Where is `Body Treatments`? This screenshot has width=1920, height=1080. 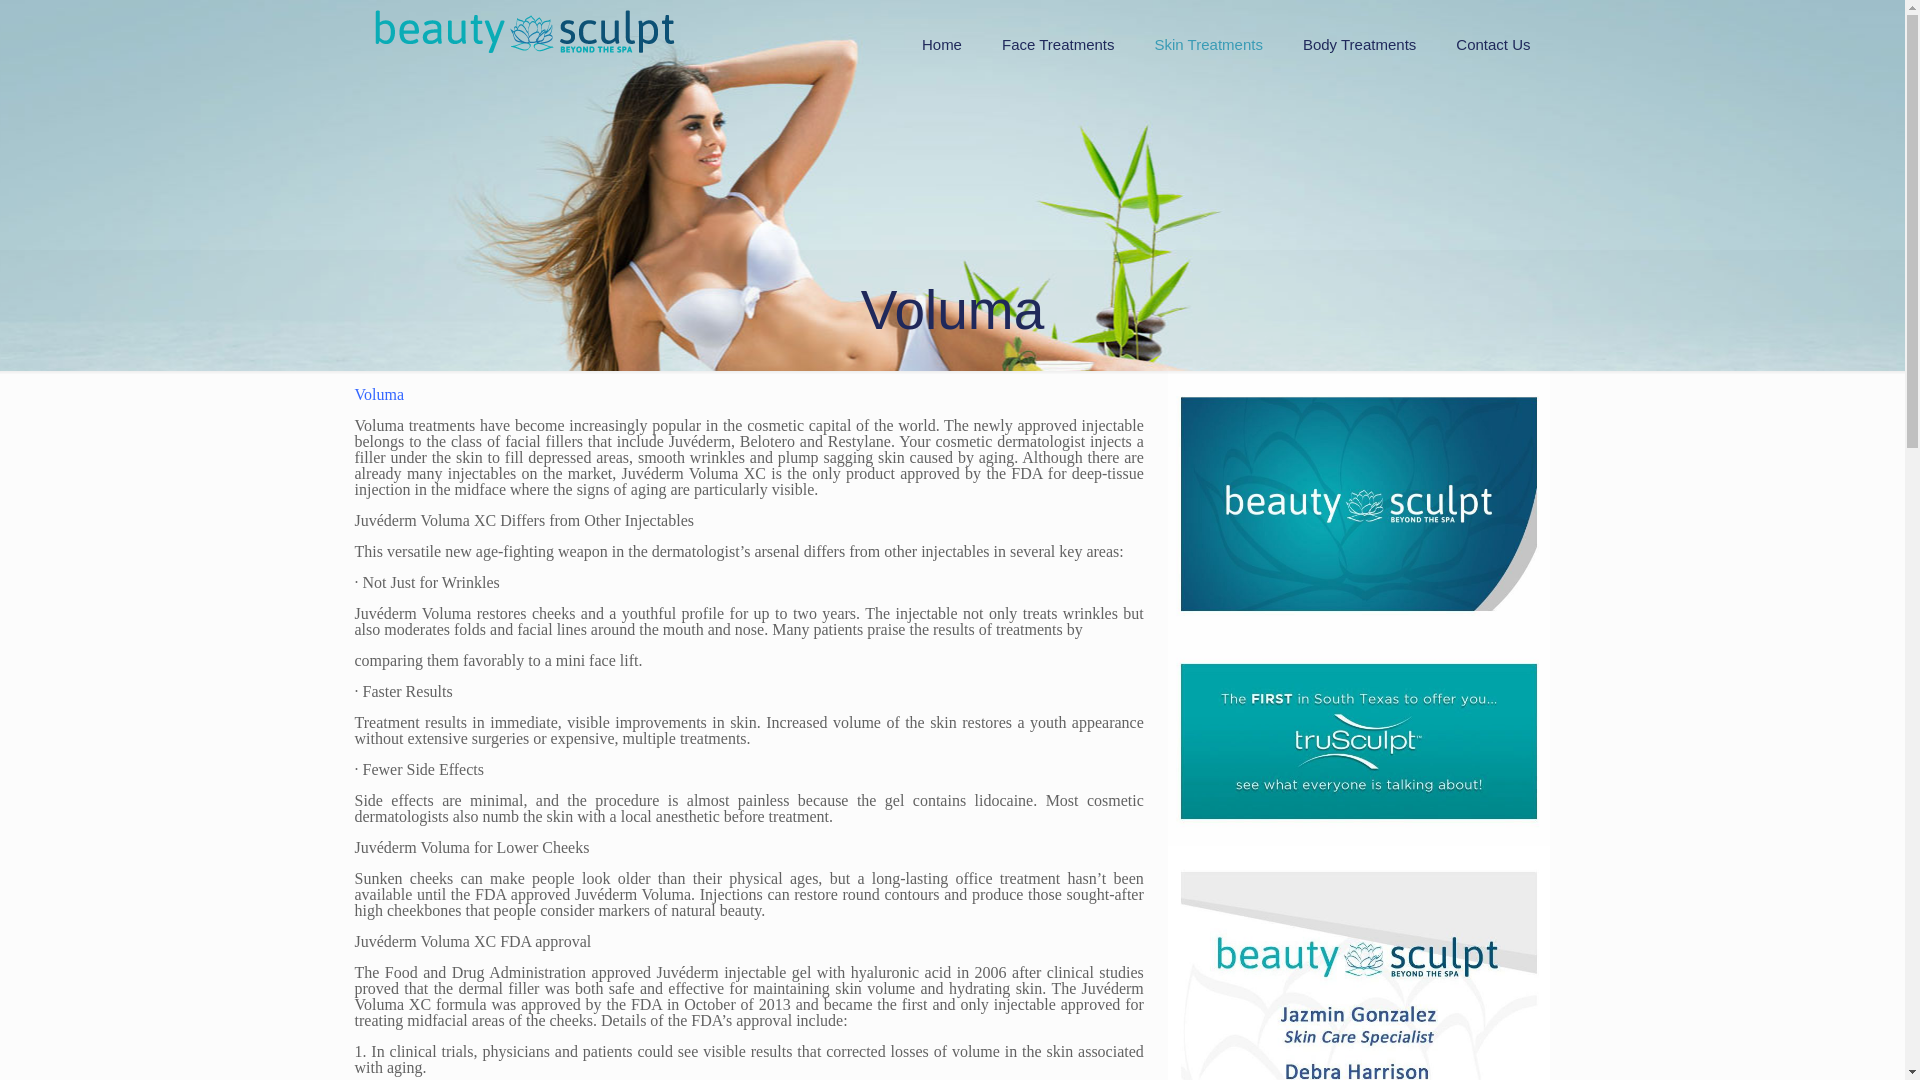
Body Treatments is located at coordinates (1359, 44).